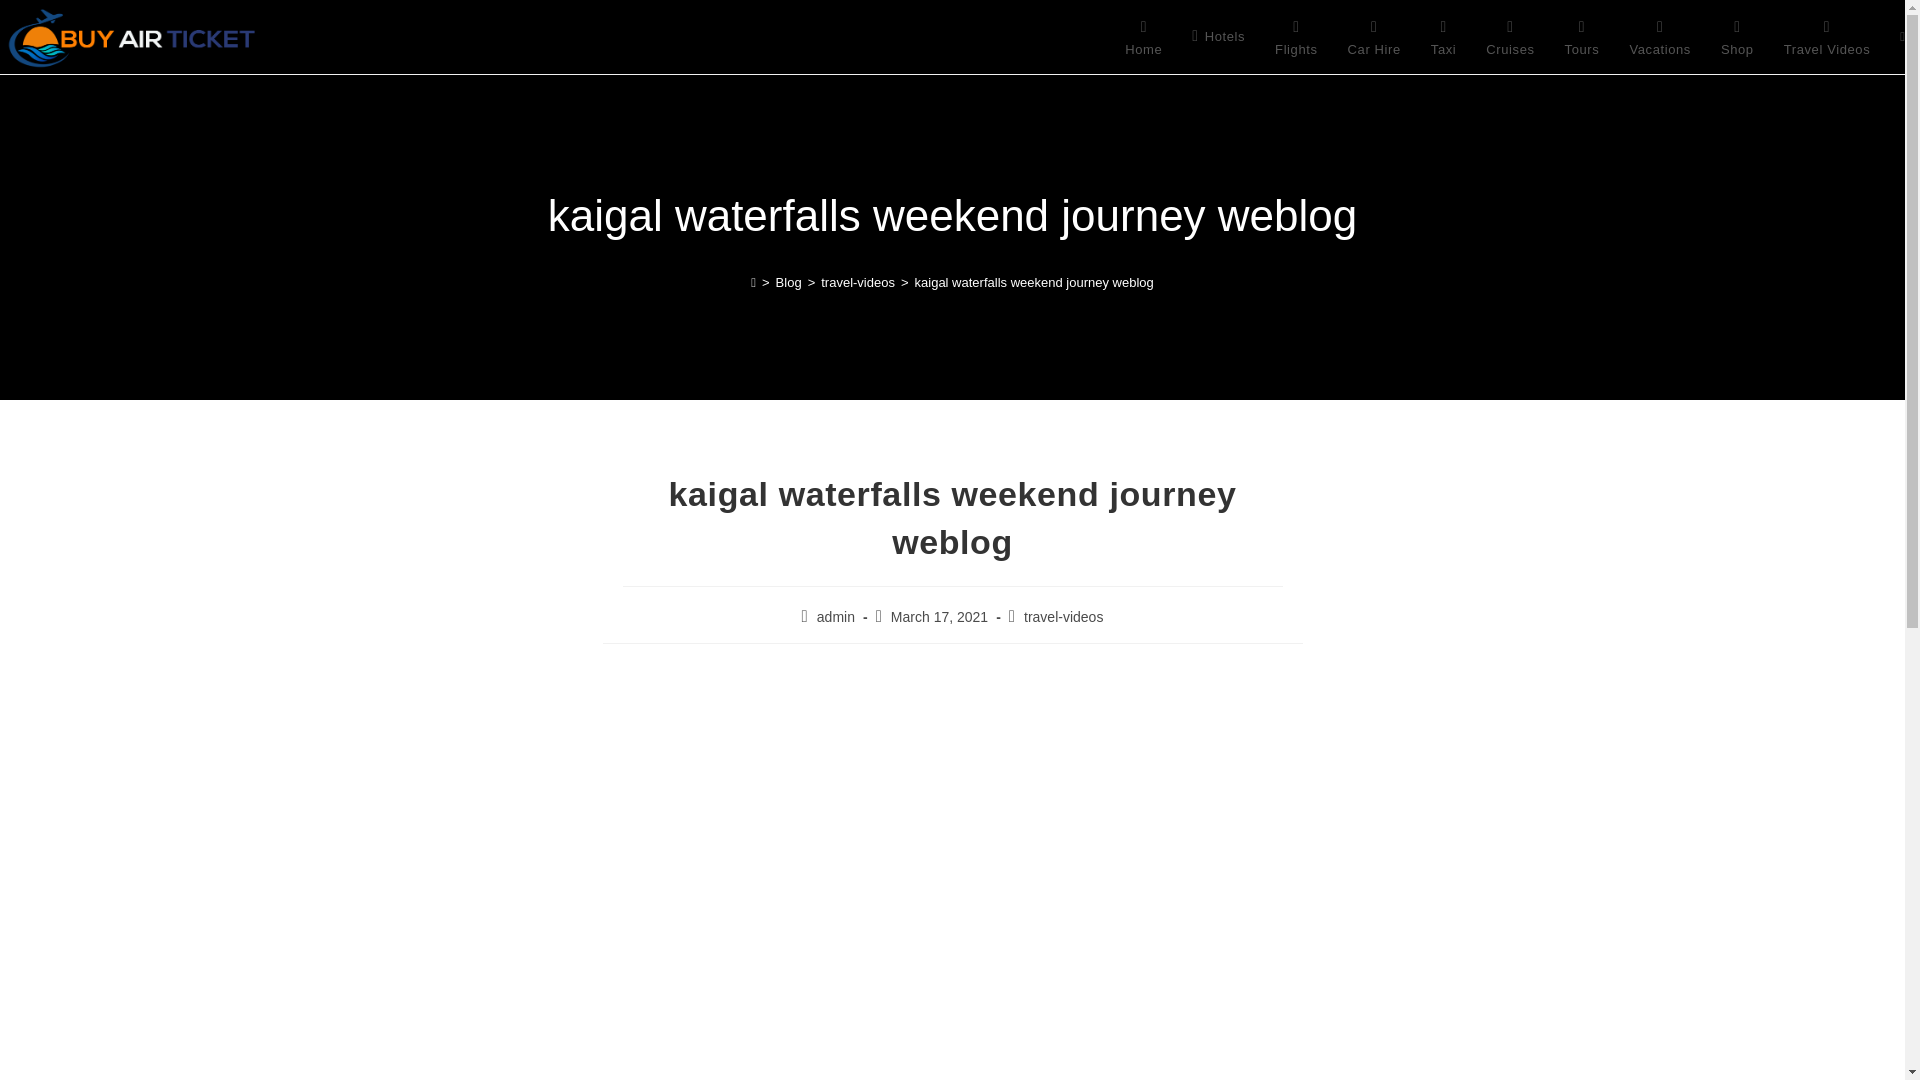  What do you see at coordinates (1062, 617) in the screenshot?
I see `travel-videos` at bounding box center [1062, 617].